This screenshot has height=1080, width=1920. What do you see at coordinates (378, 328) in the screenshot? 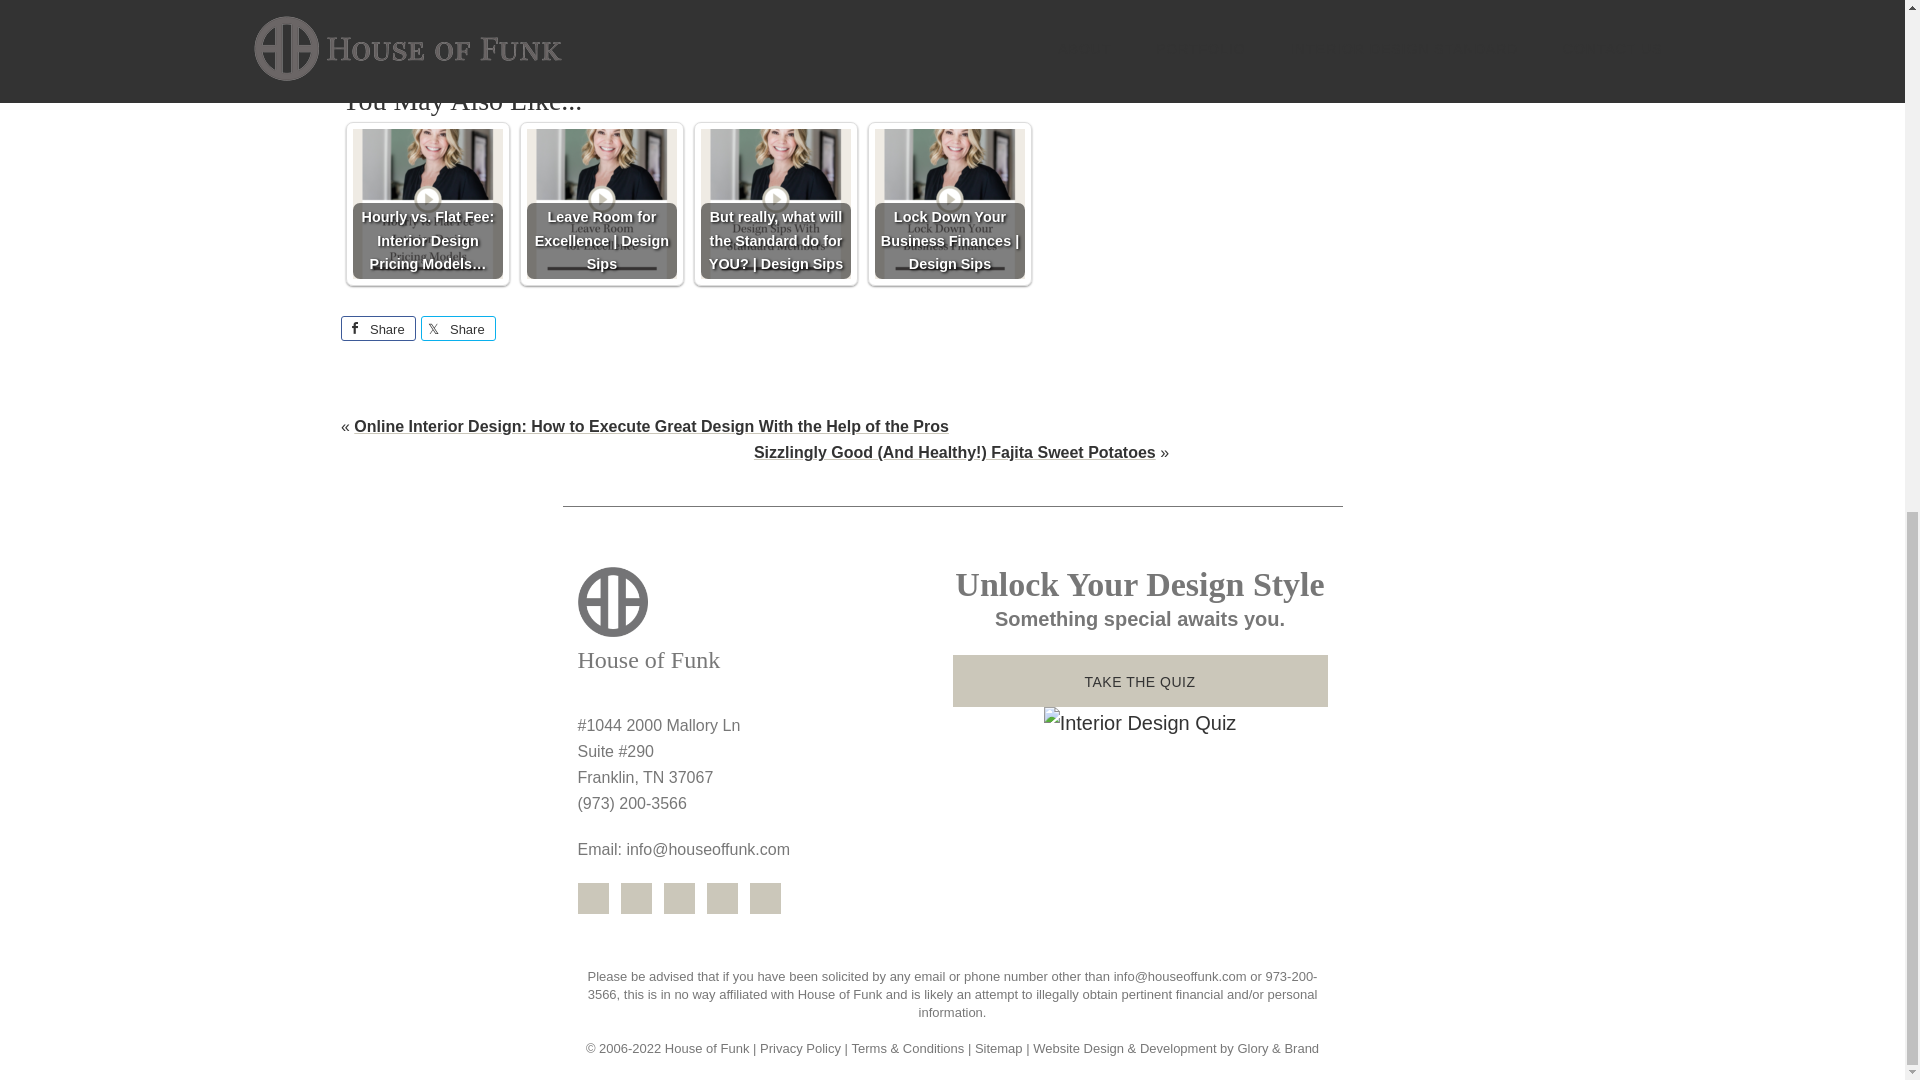
I see `Share` at bounding box center [378, 328].